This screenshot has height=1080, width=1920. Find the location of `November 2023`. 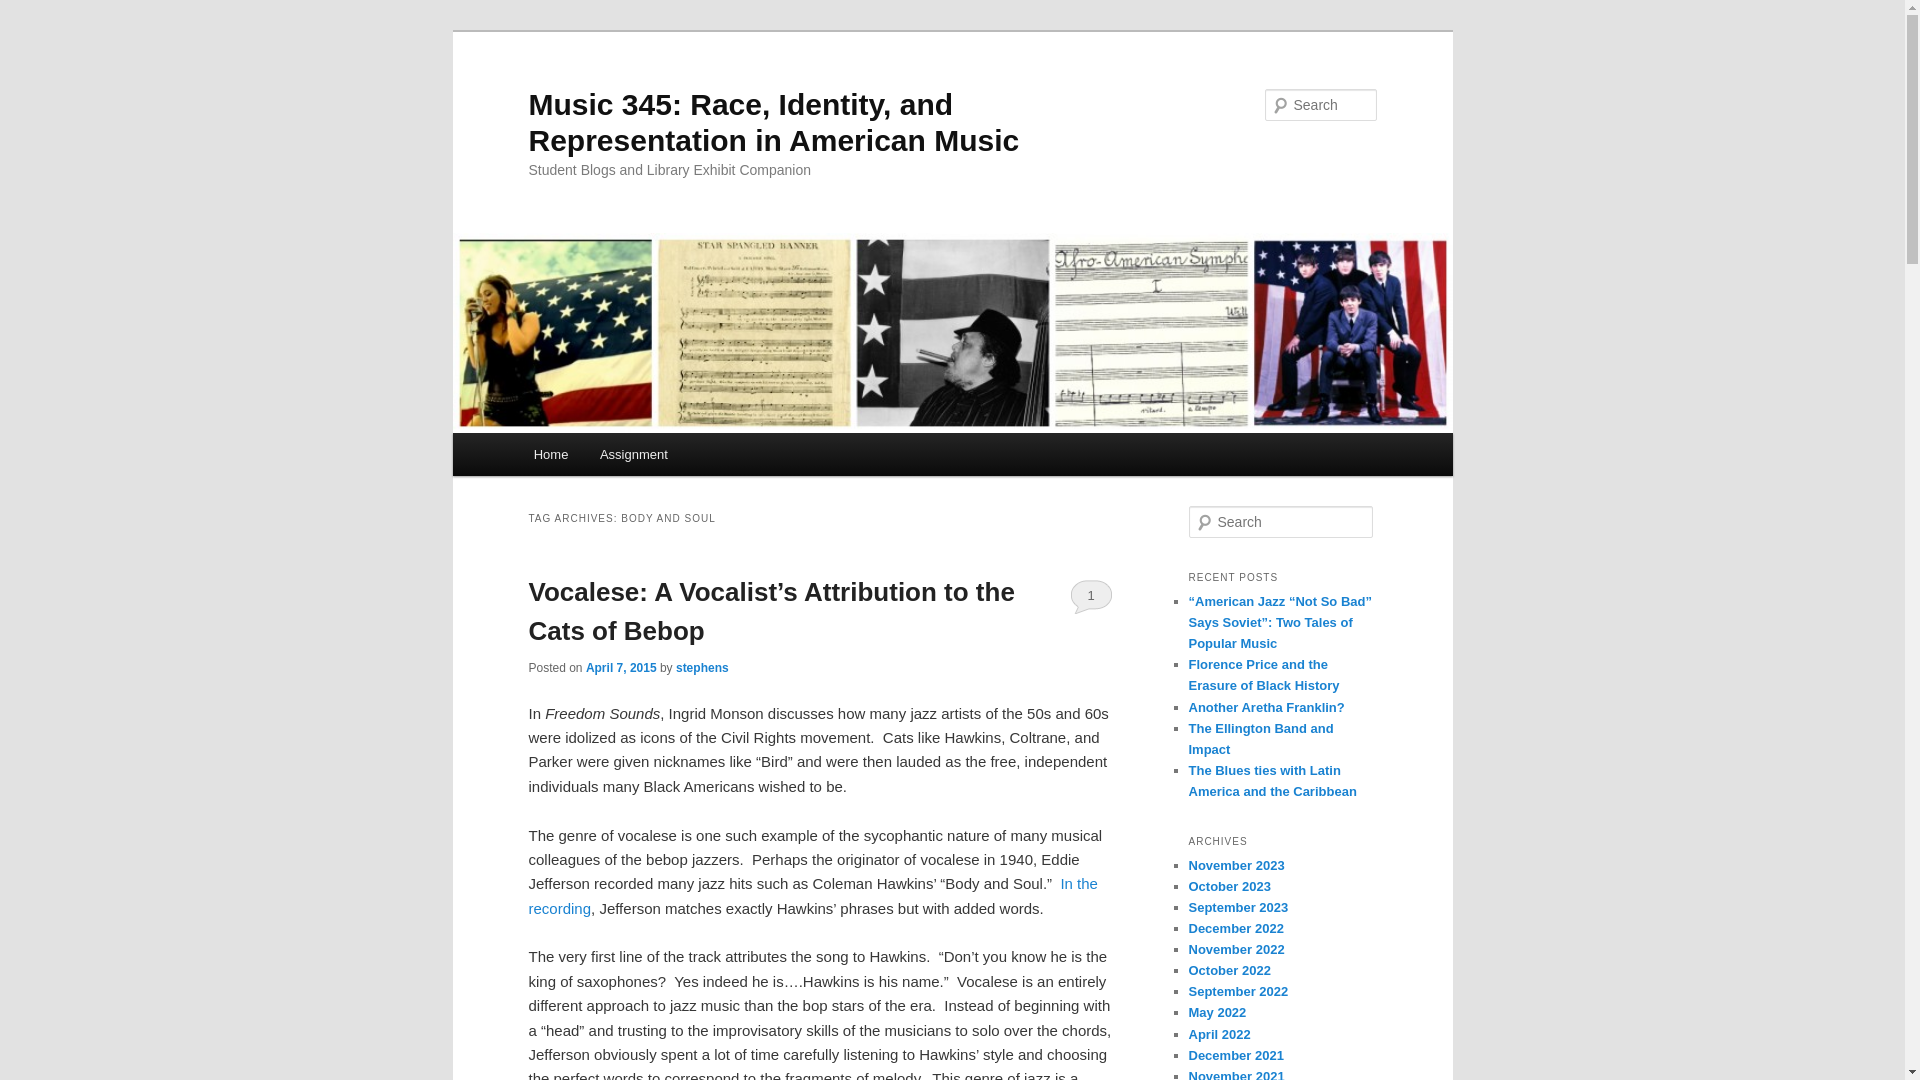

November 2023 is located at coordinates (1236, 864).